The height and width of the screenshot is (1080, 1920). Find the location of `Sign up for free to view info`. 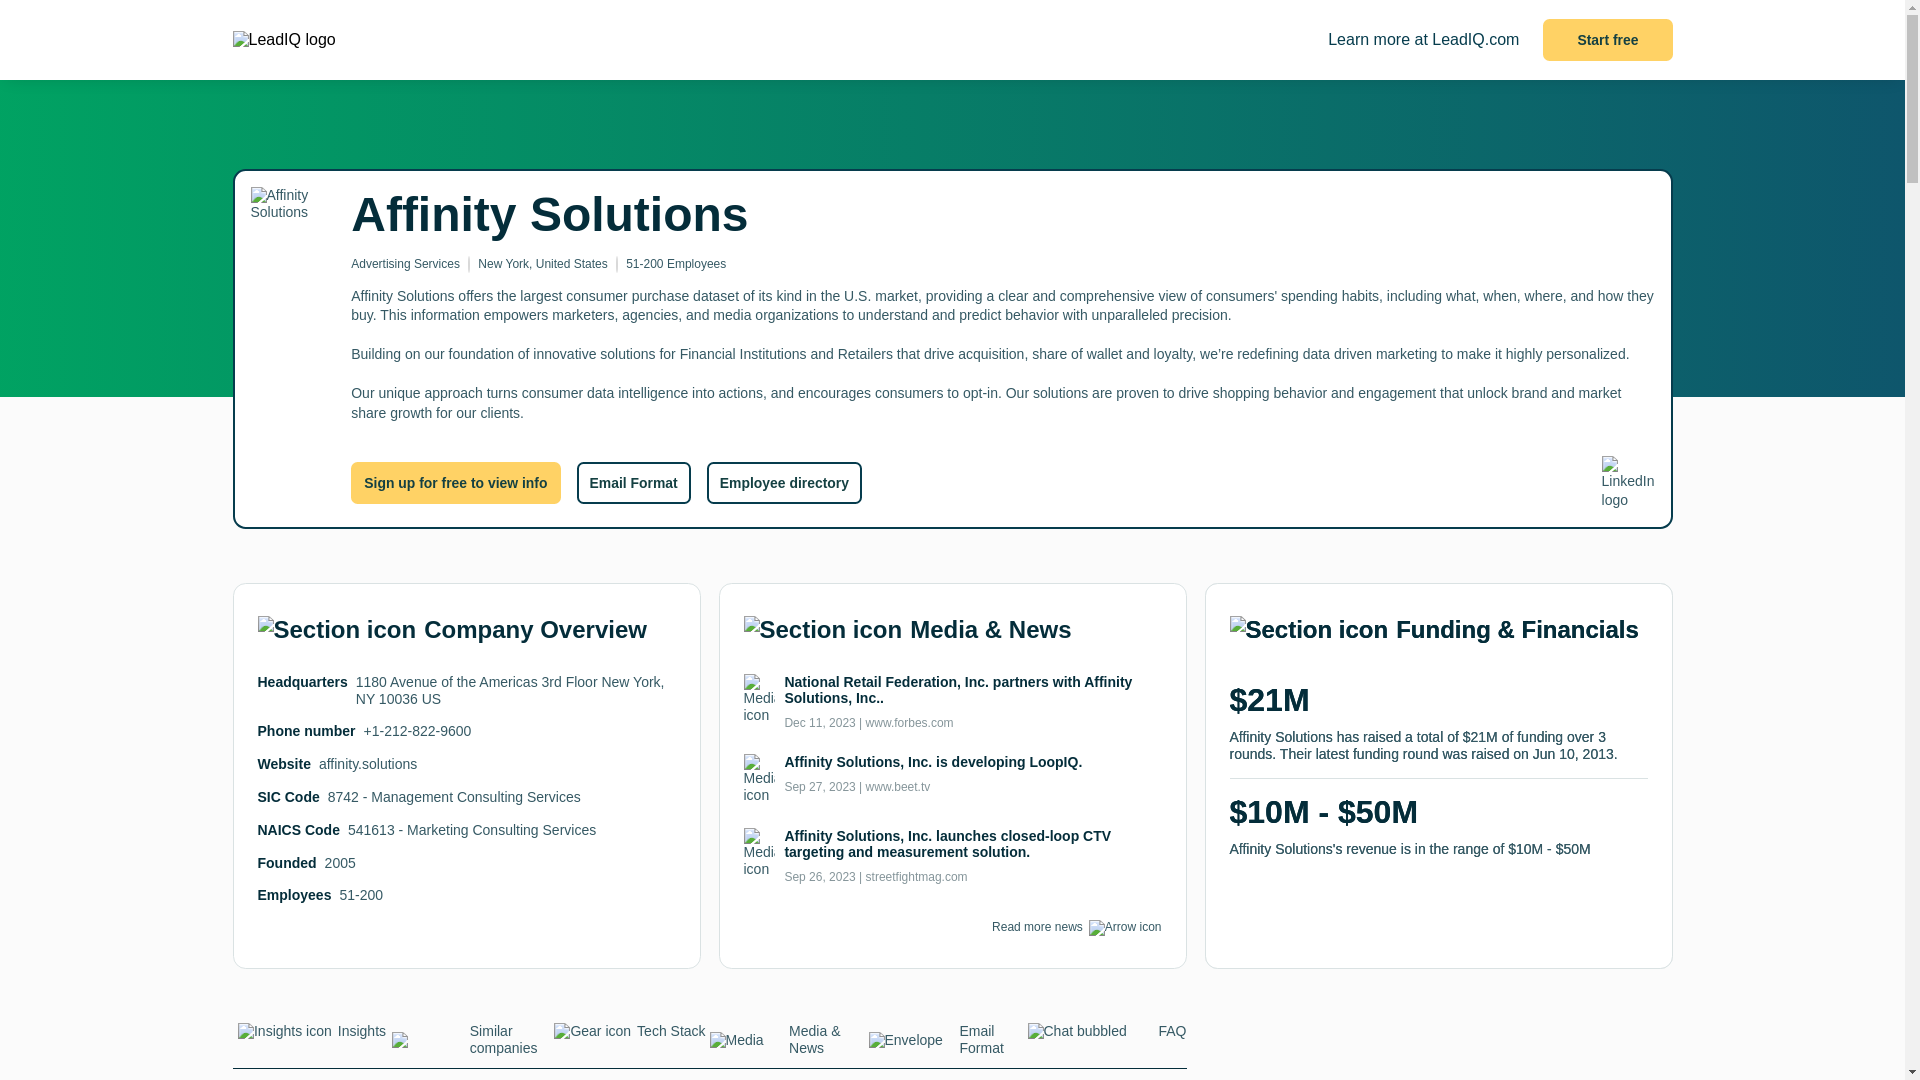

Sign up for free to view info is located at coordinates (456, 483).